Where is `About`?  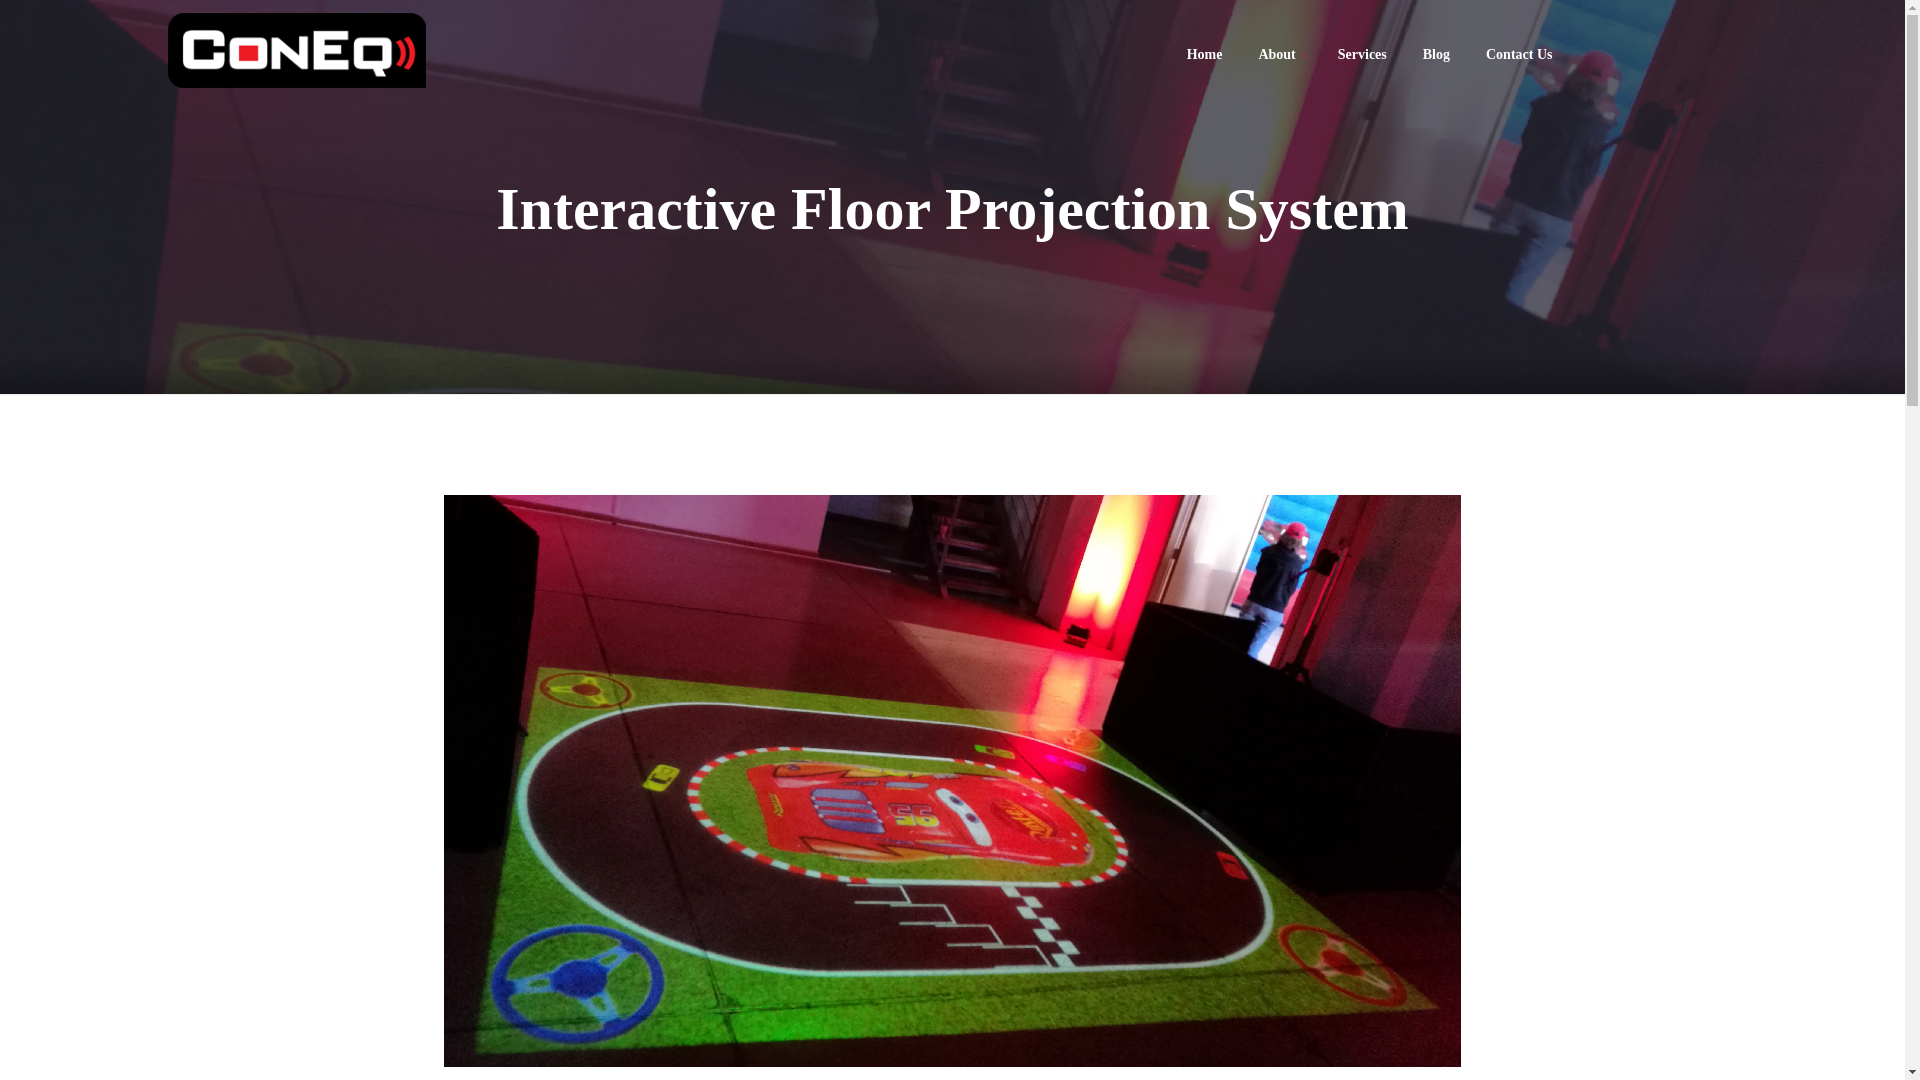 About is located at coordinates (1276, 54).